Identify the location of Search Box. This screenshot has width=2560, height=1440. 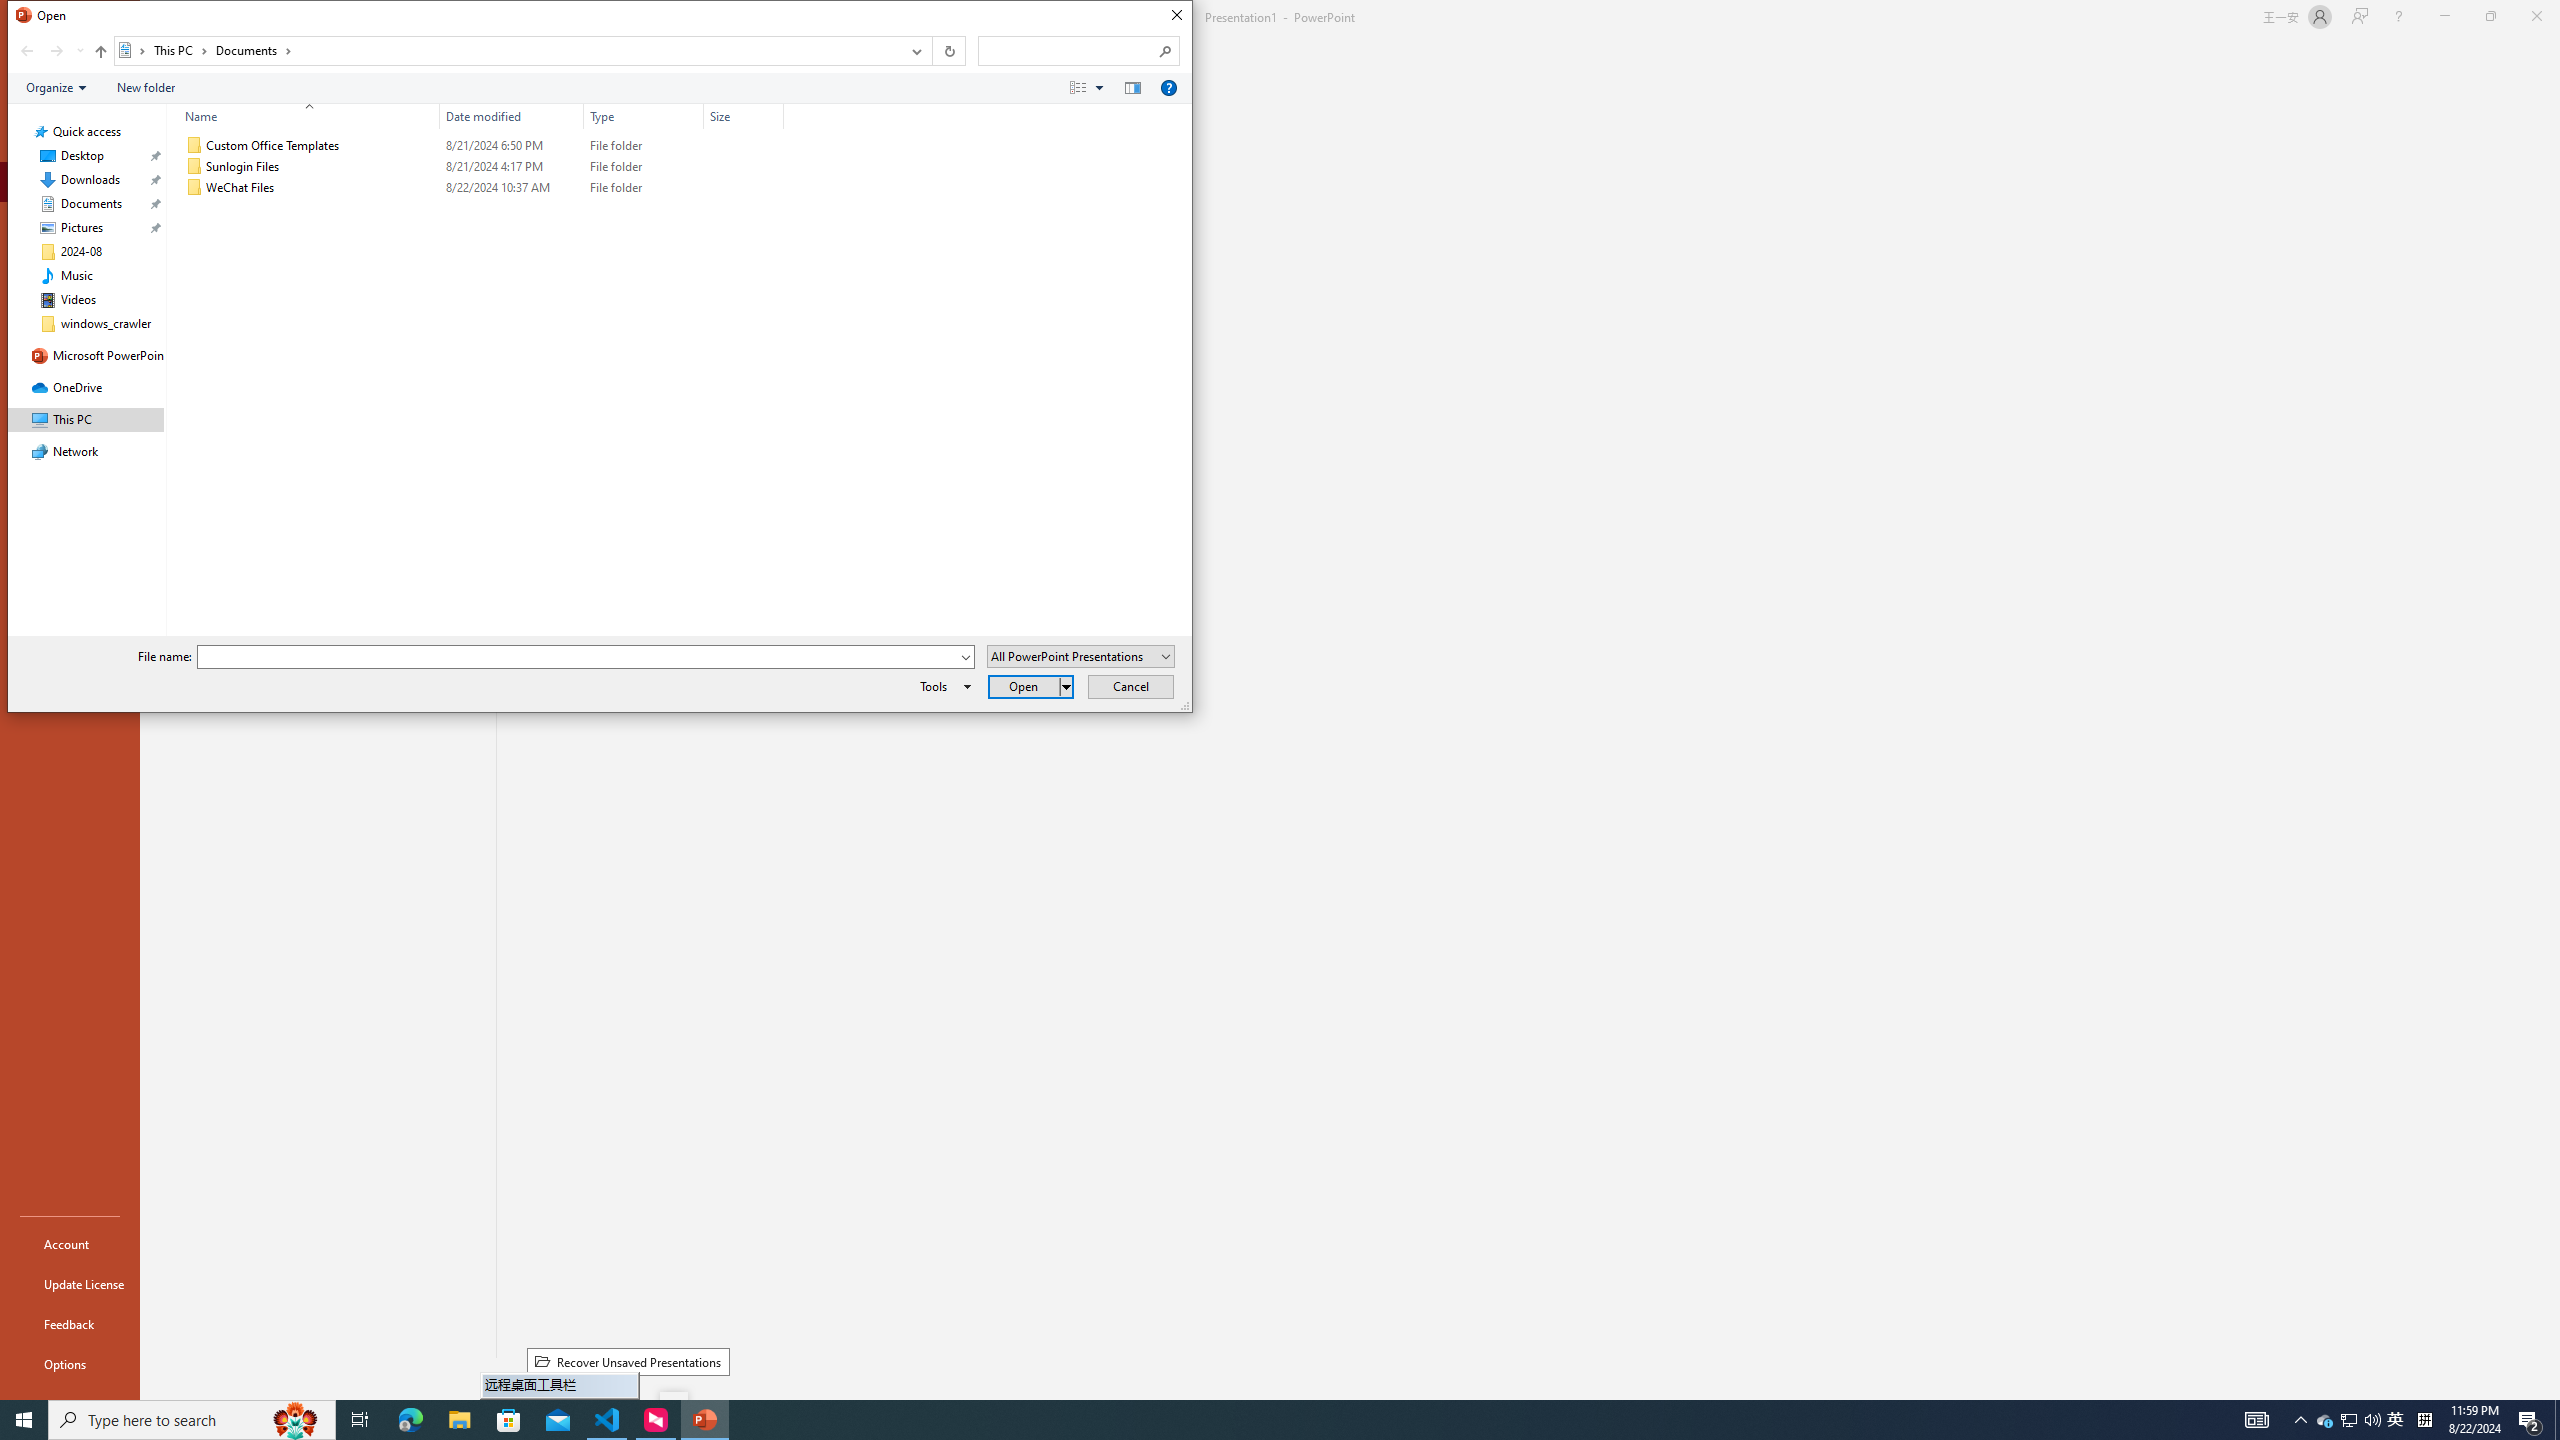
(1068, 50).